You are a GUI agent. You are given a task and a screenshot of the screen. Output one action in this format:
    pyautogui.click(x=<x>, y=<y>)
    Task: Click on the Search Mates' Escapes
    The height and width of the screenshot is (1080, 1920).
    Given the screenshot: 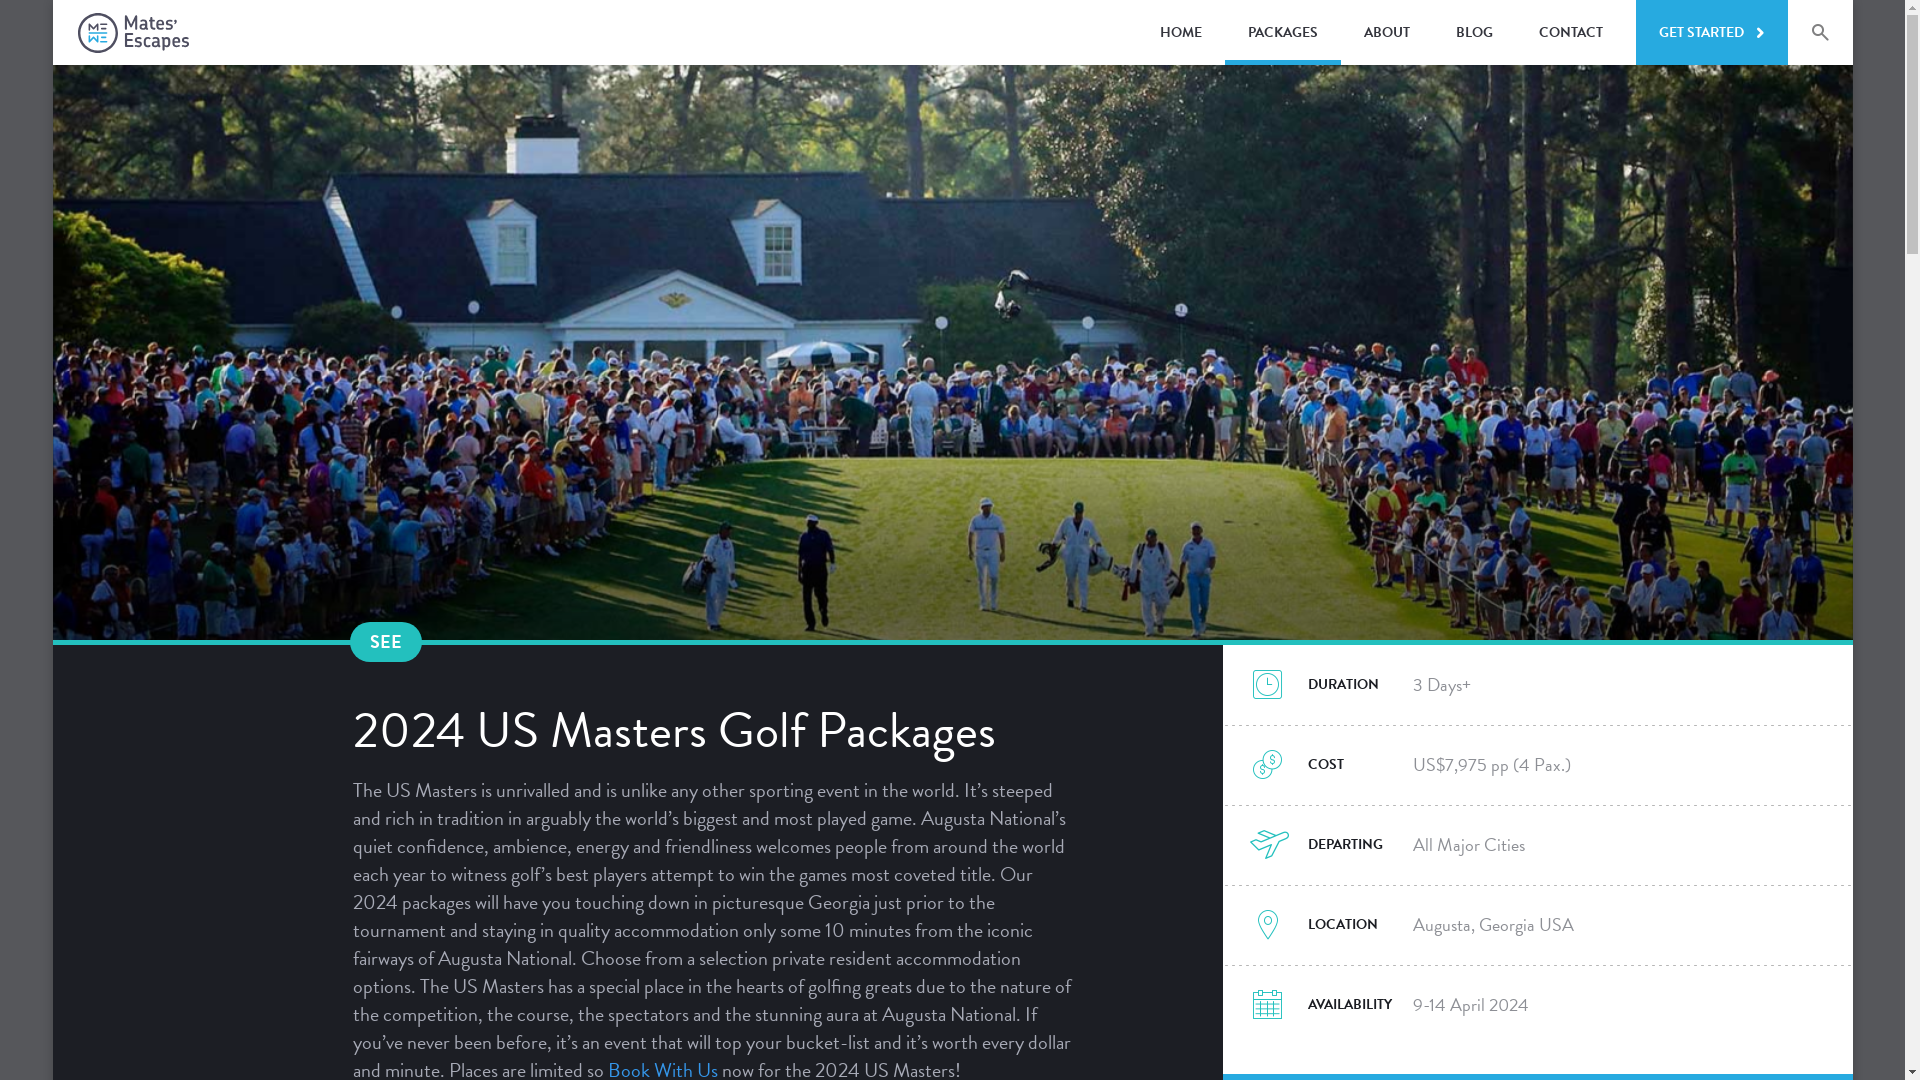 What is the action you would take?
    pyautogui.click(x=1832, y=32)
    